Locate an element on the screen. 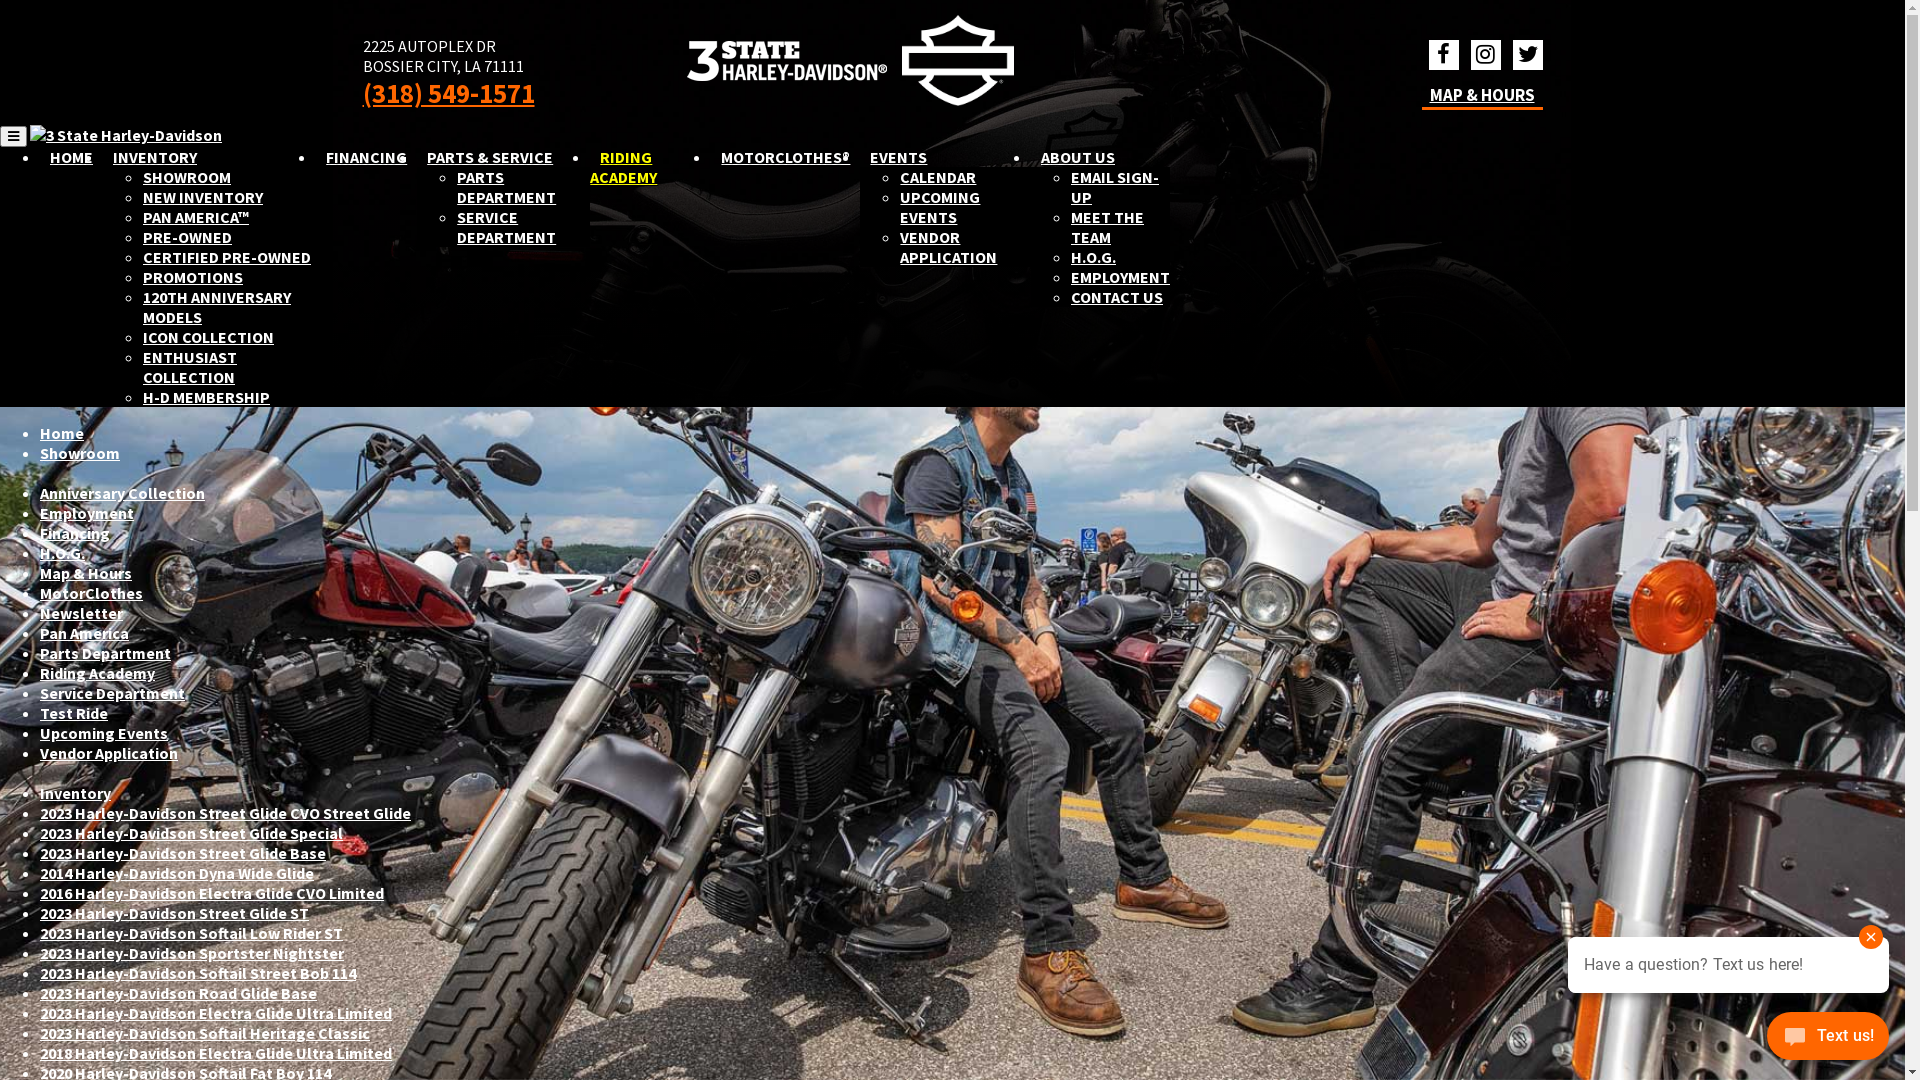 The width and height of the screenshot is (1920, 1080). EMAIL SIGN-UP is located at coordinates (1115, 187).